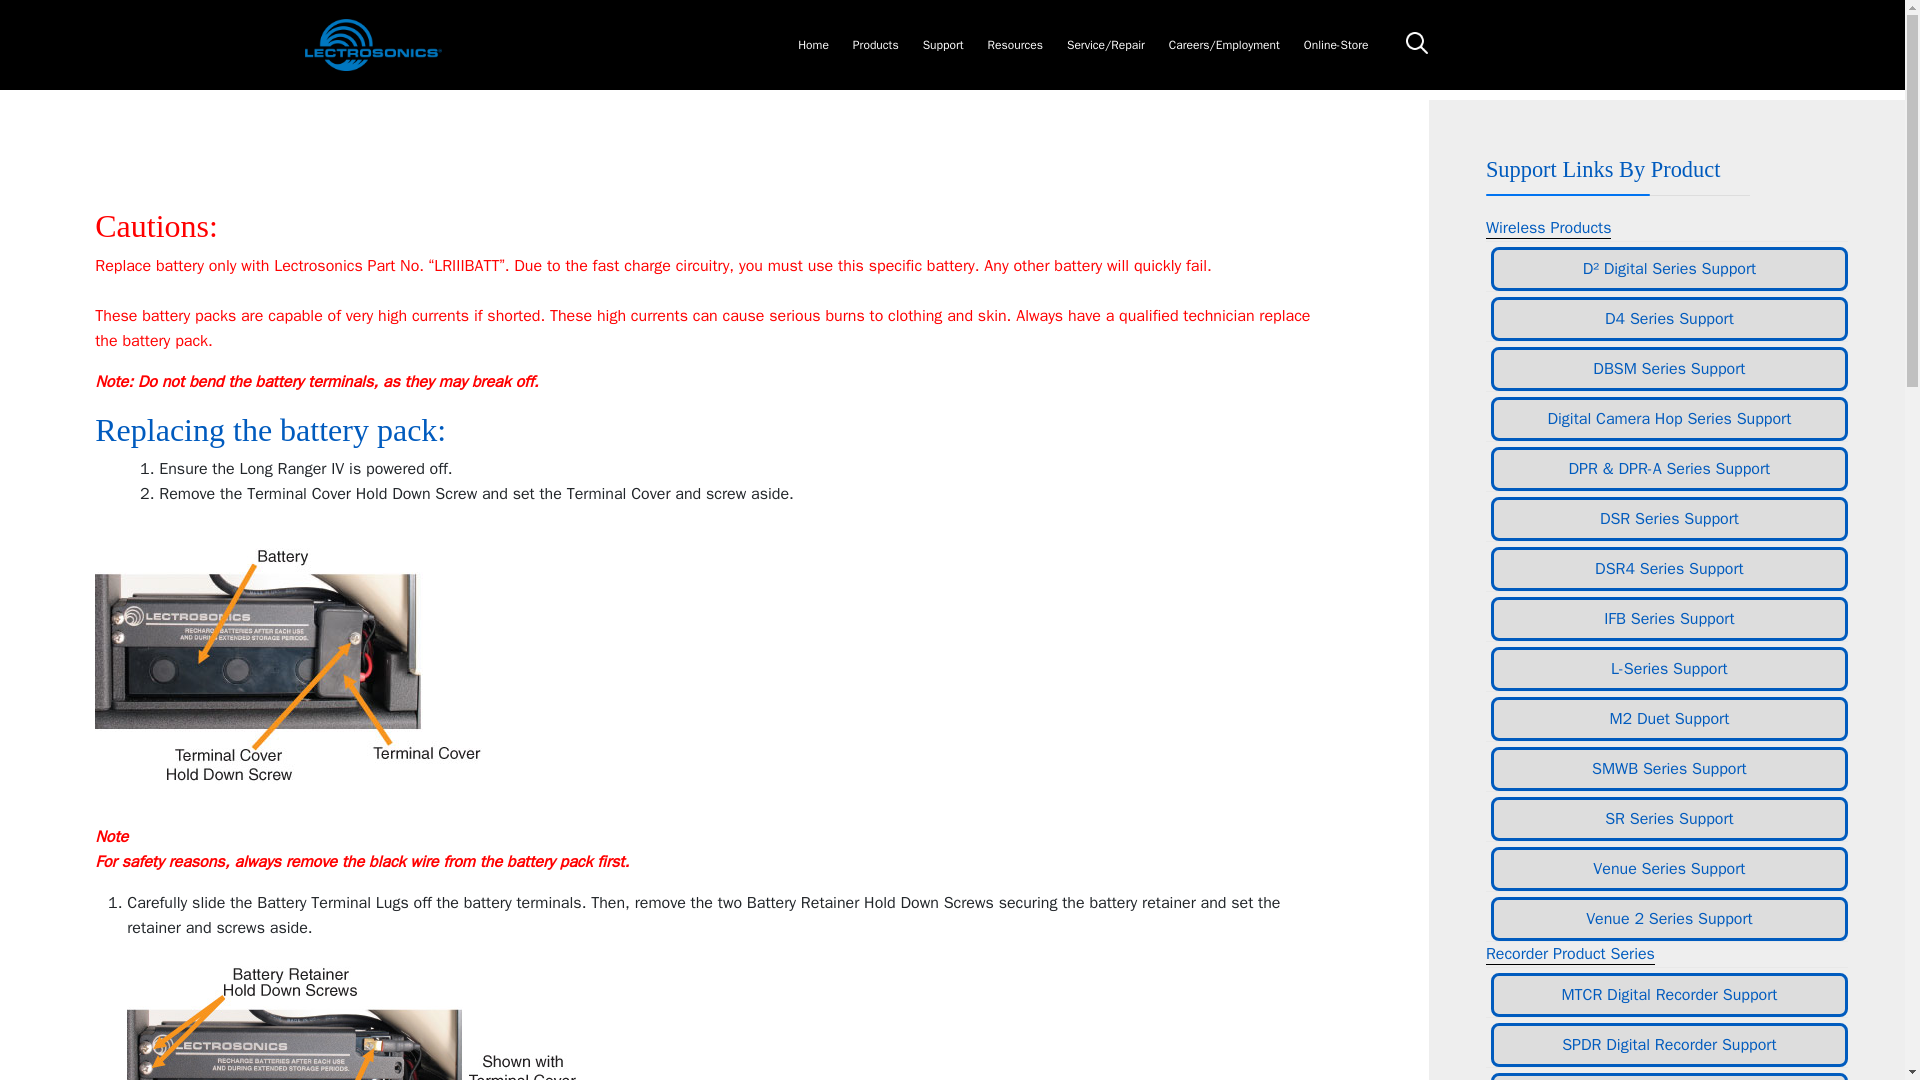  What do you see at coordinates (1669, 718) in the screenshot?
I see `M2 Duet Support` at bounding box center [1669, 718].